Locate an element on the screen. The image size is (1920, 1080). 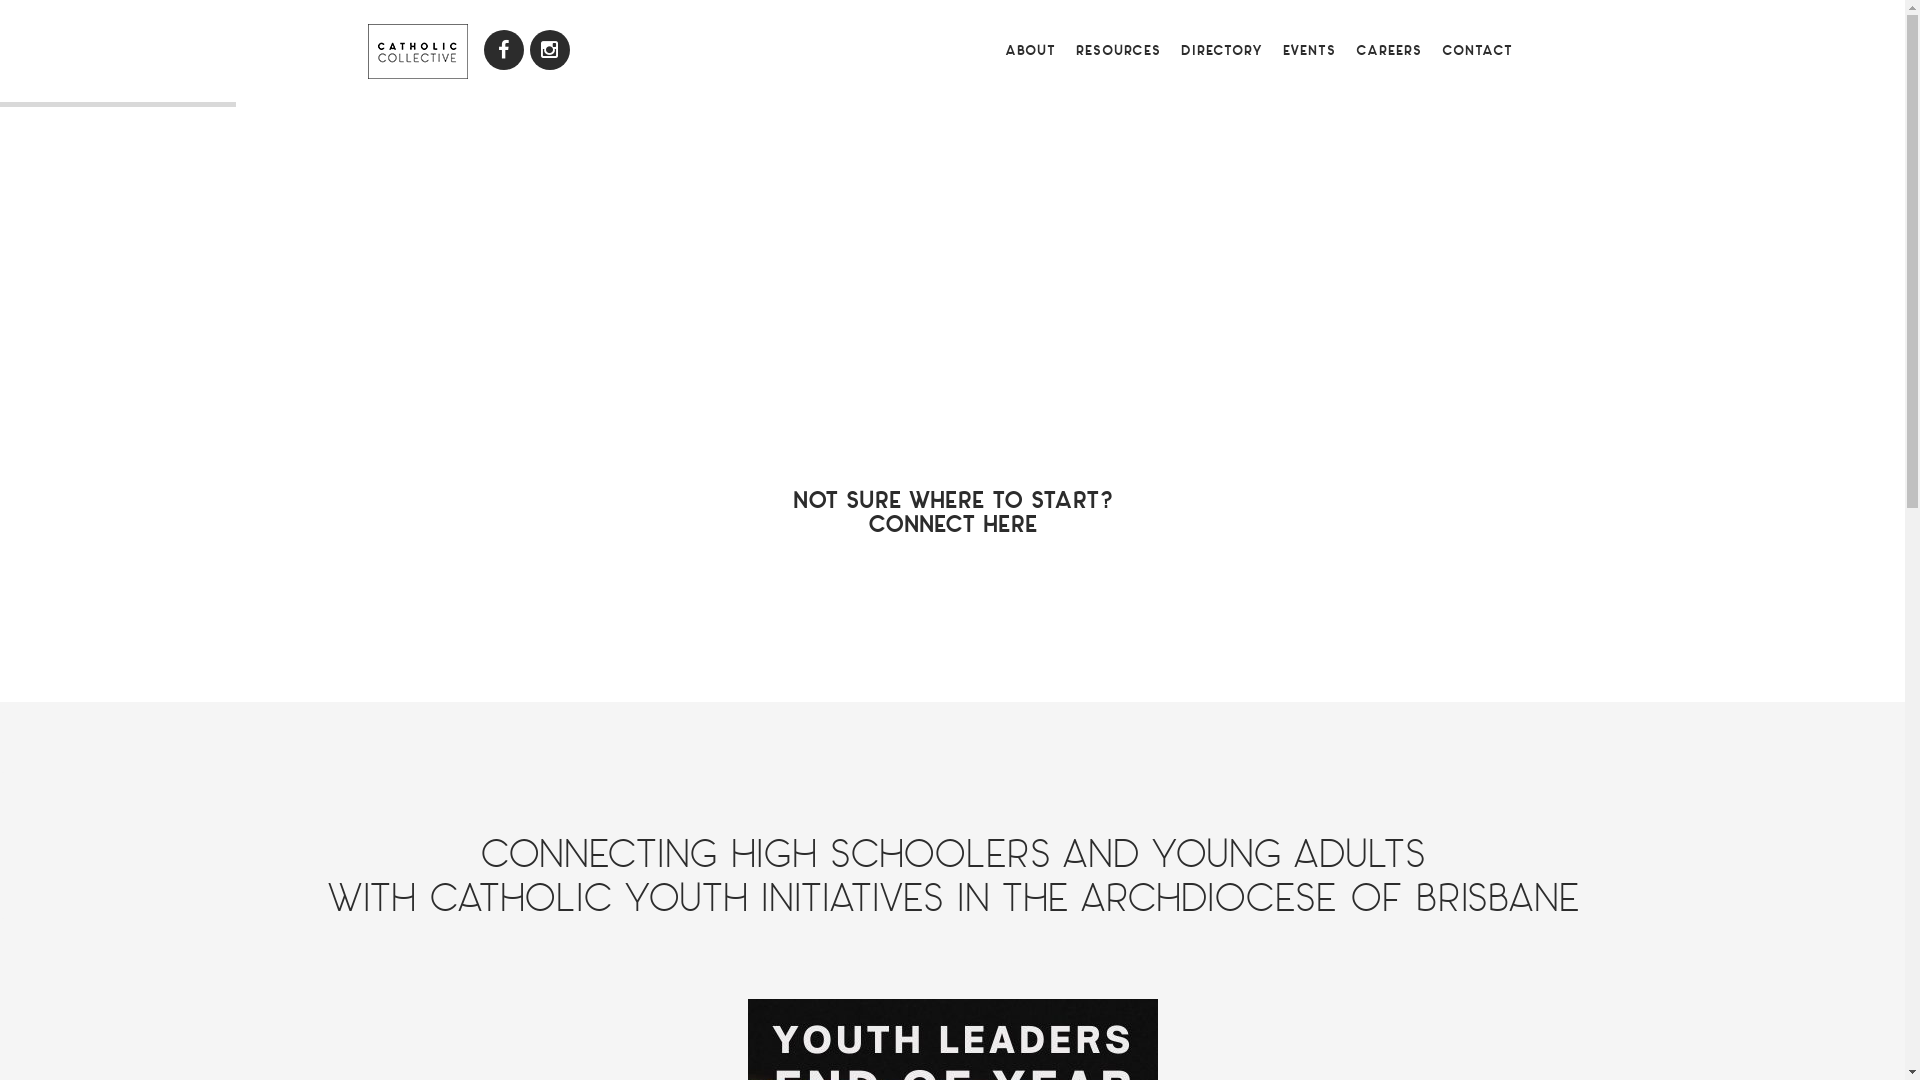
CAREERS is located at coordinates (1389, 50).